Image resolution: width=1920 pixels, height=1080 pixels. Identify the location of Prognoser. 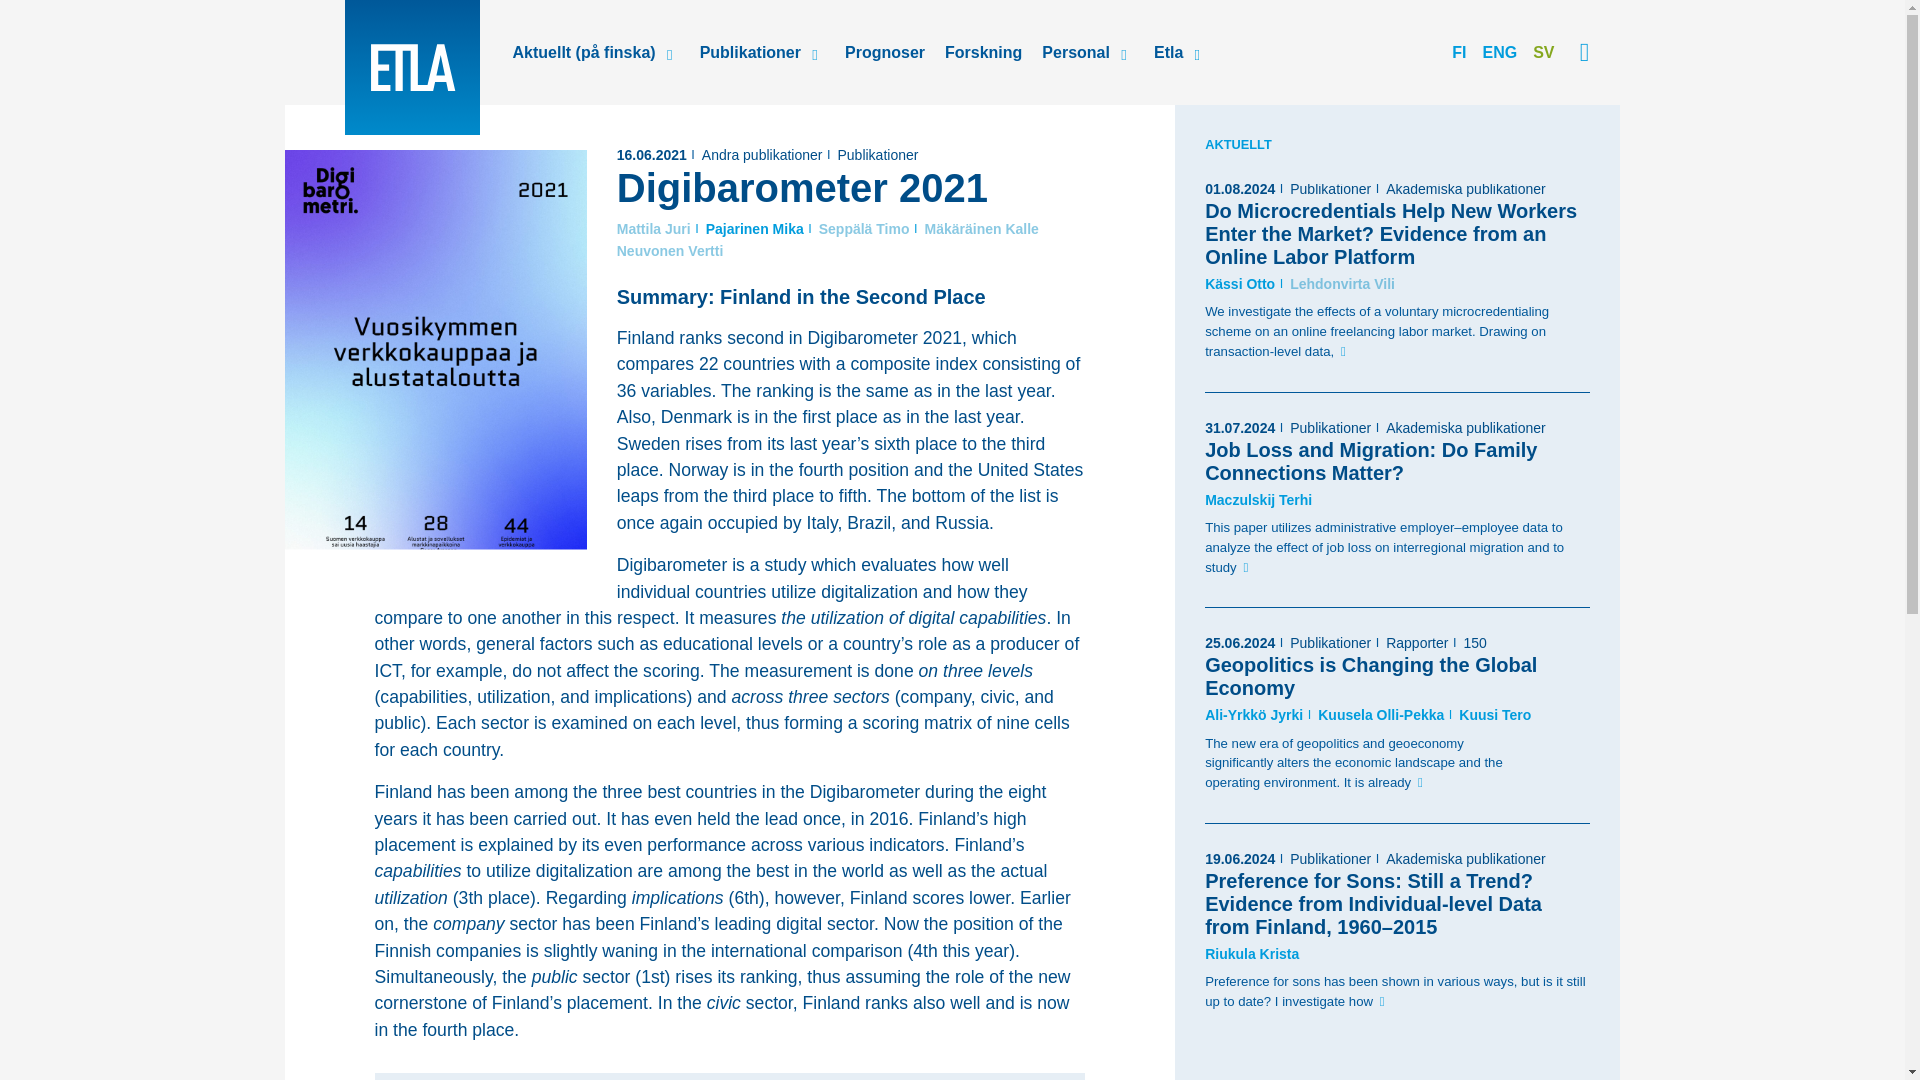
(885, 52).